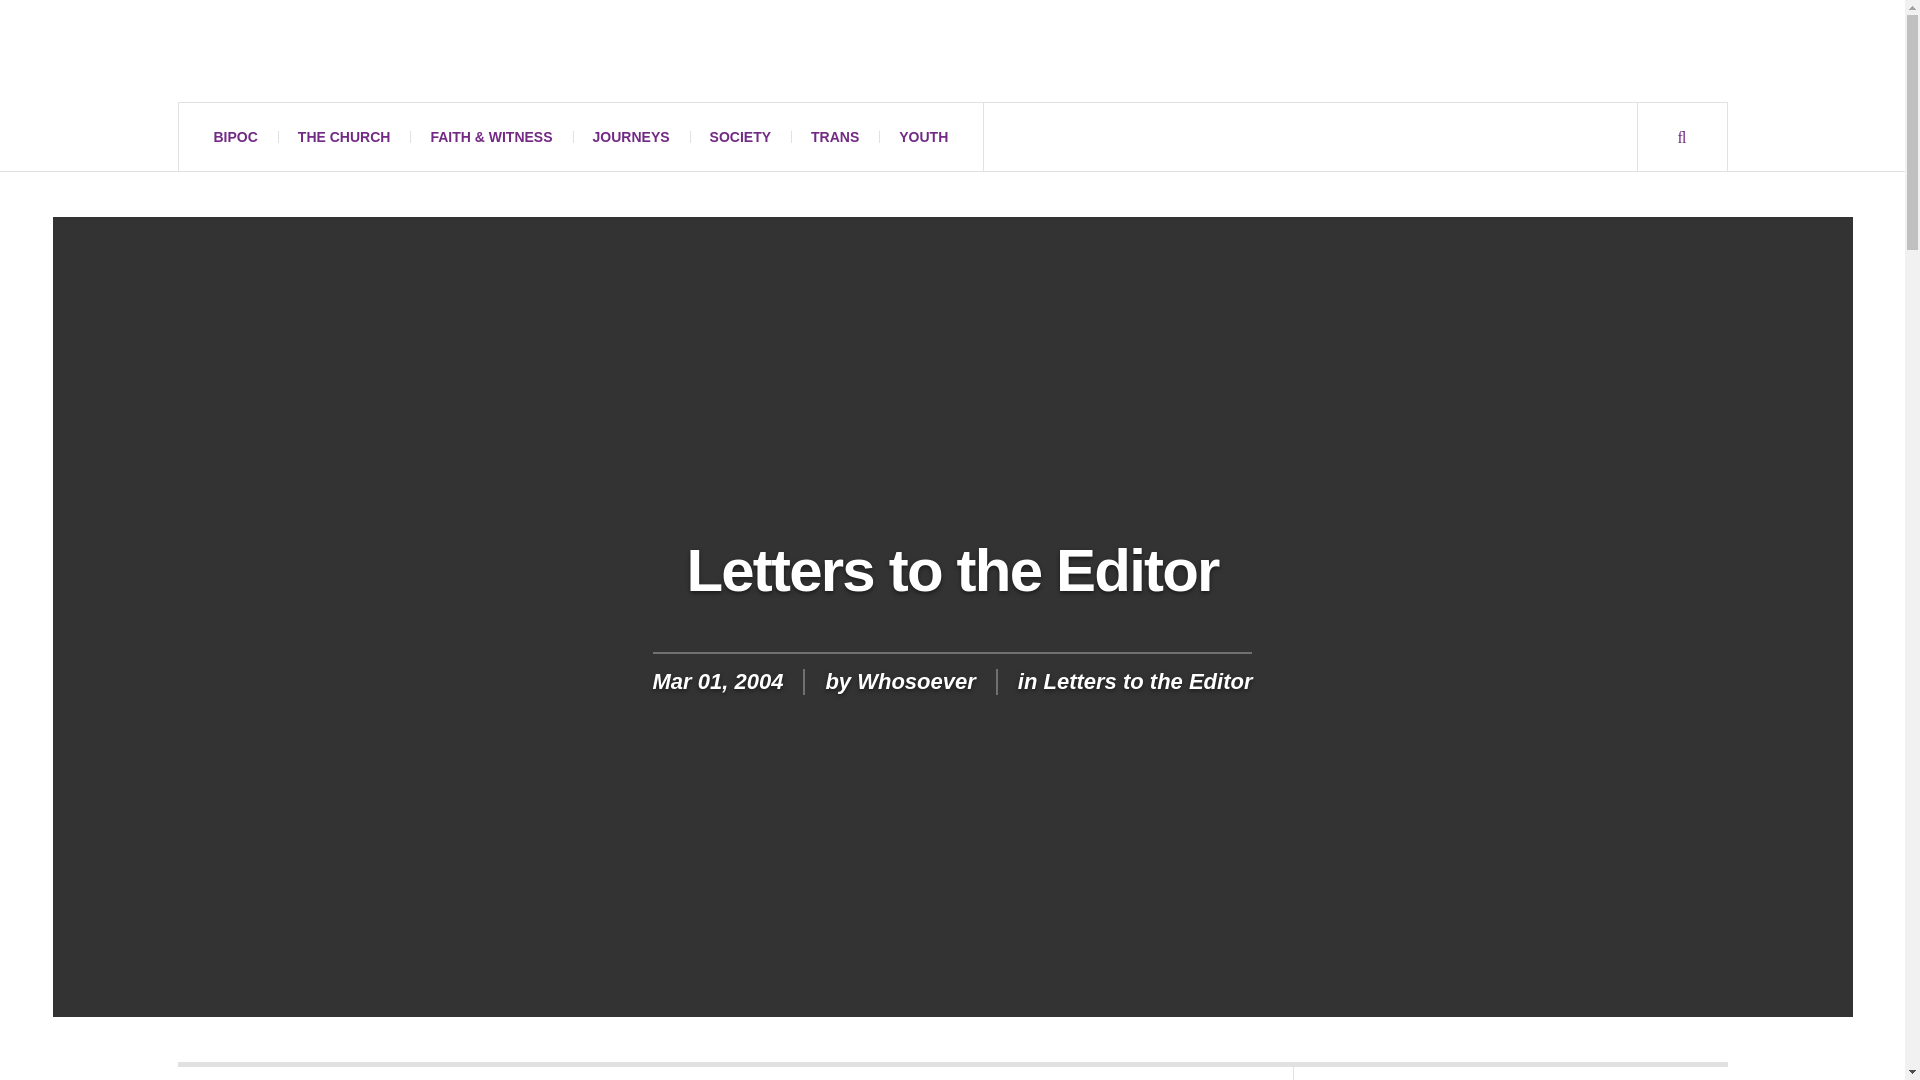 The height and width of the screenshot is (1080, 1920). What do you see at coordinates (630, 136) in the screenshot?
I see `JOURNEYS` at bounding box center [630, 136].